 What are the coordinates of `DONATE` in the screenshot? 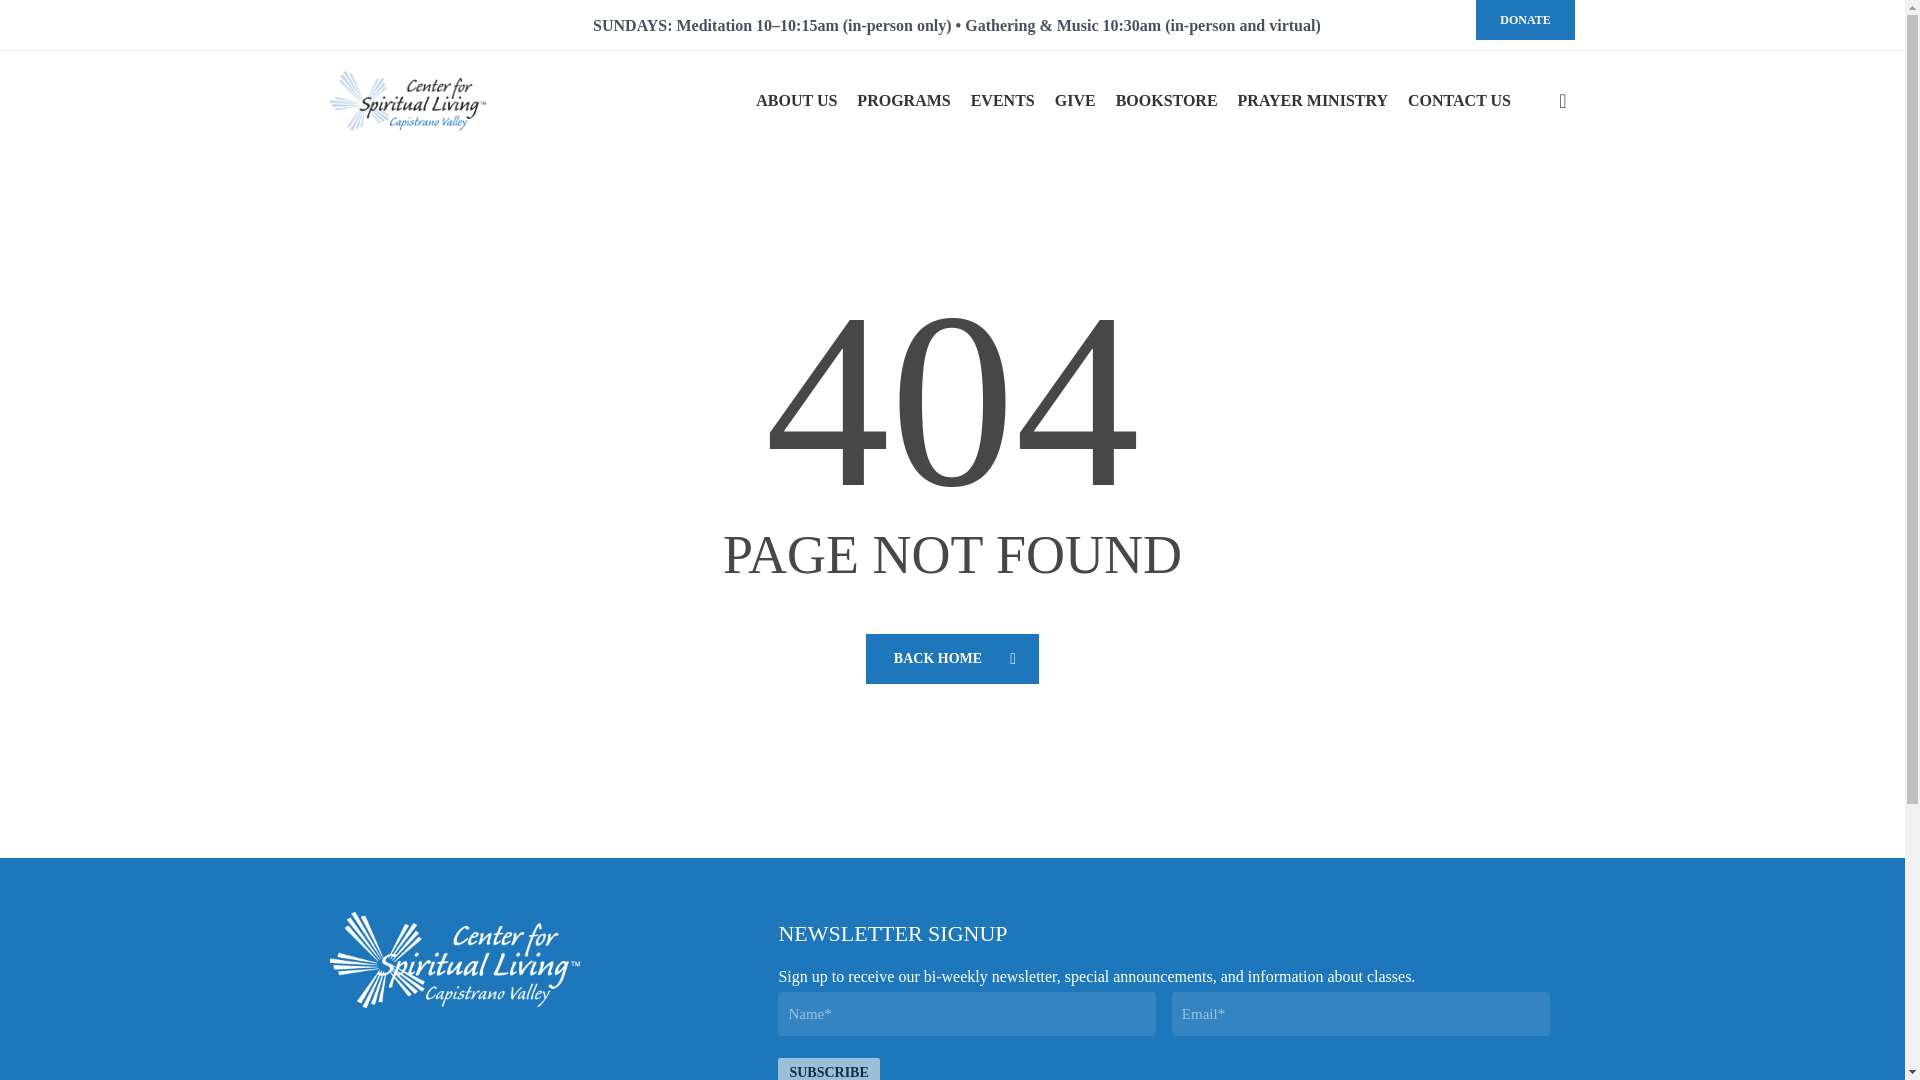 It's located at (1525, 20).